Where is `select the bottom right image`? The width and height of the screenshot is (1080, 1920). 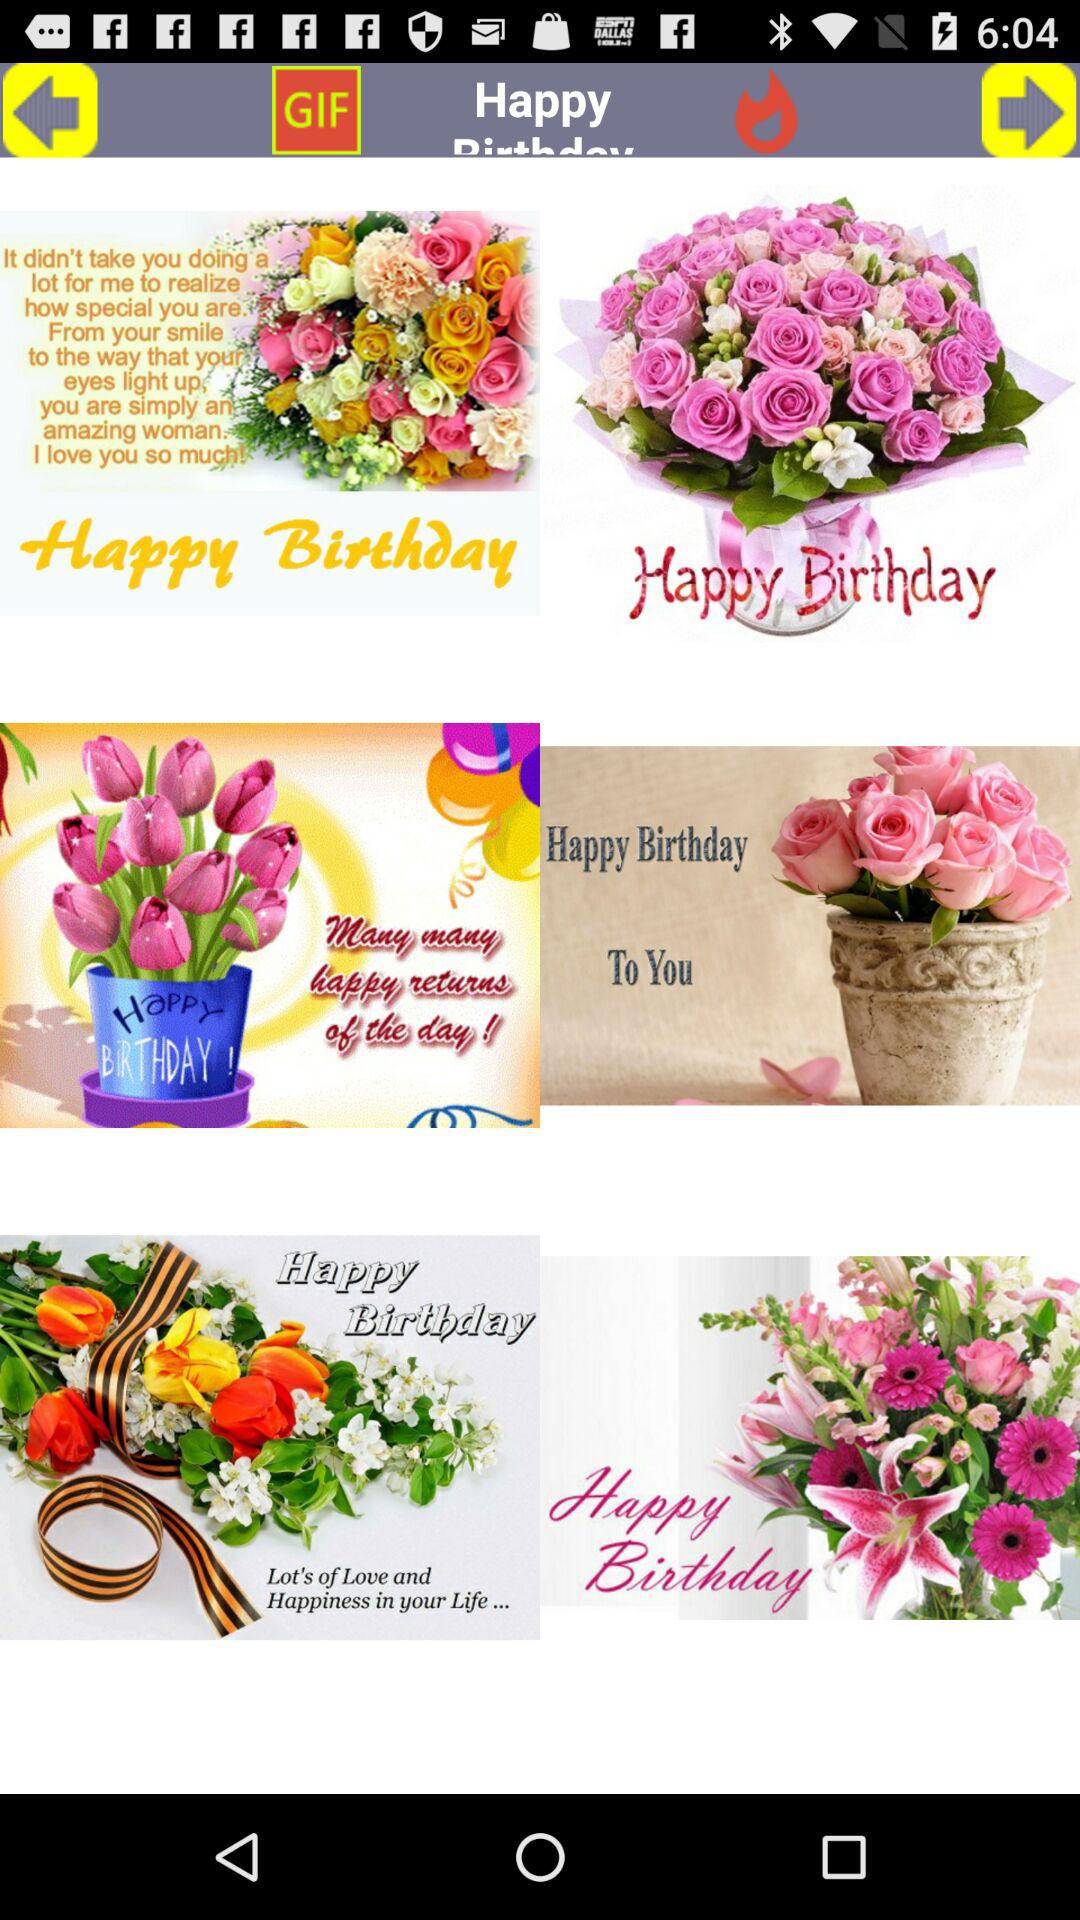
select the bottom right image is located at coordinates (810, 1438).